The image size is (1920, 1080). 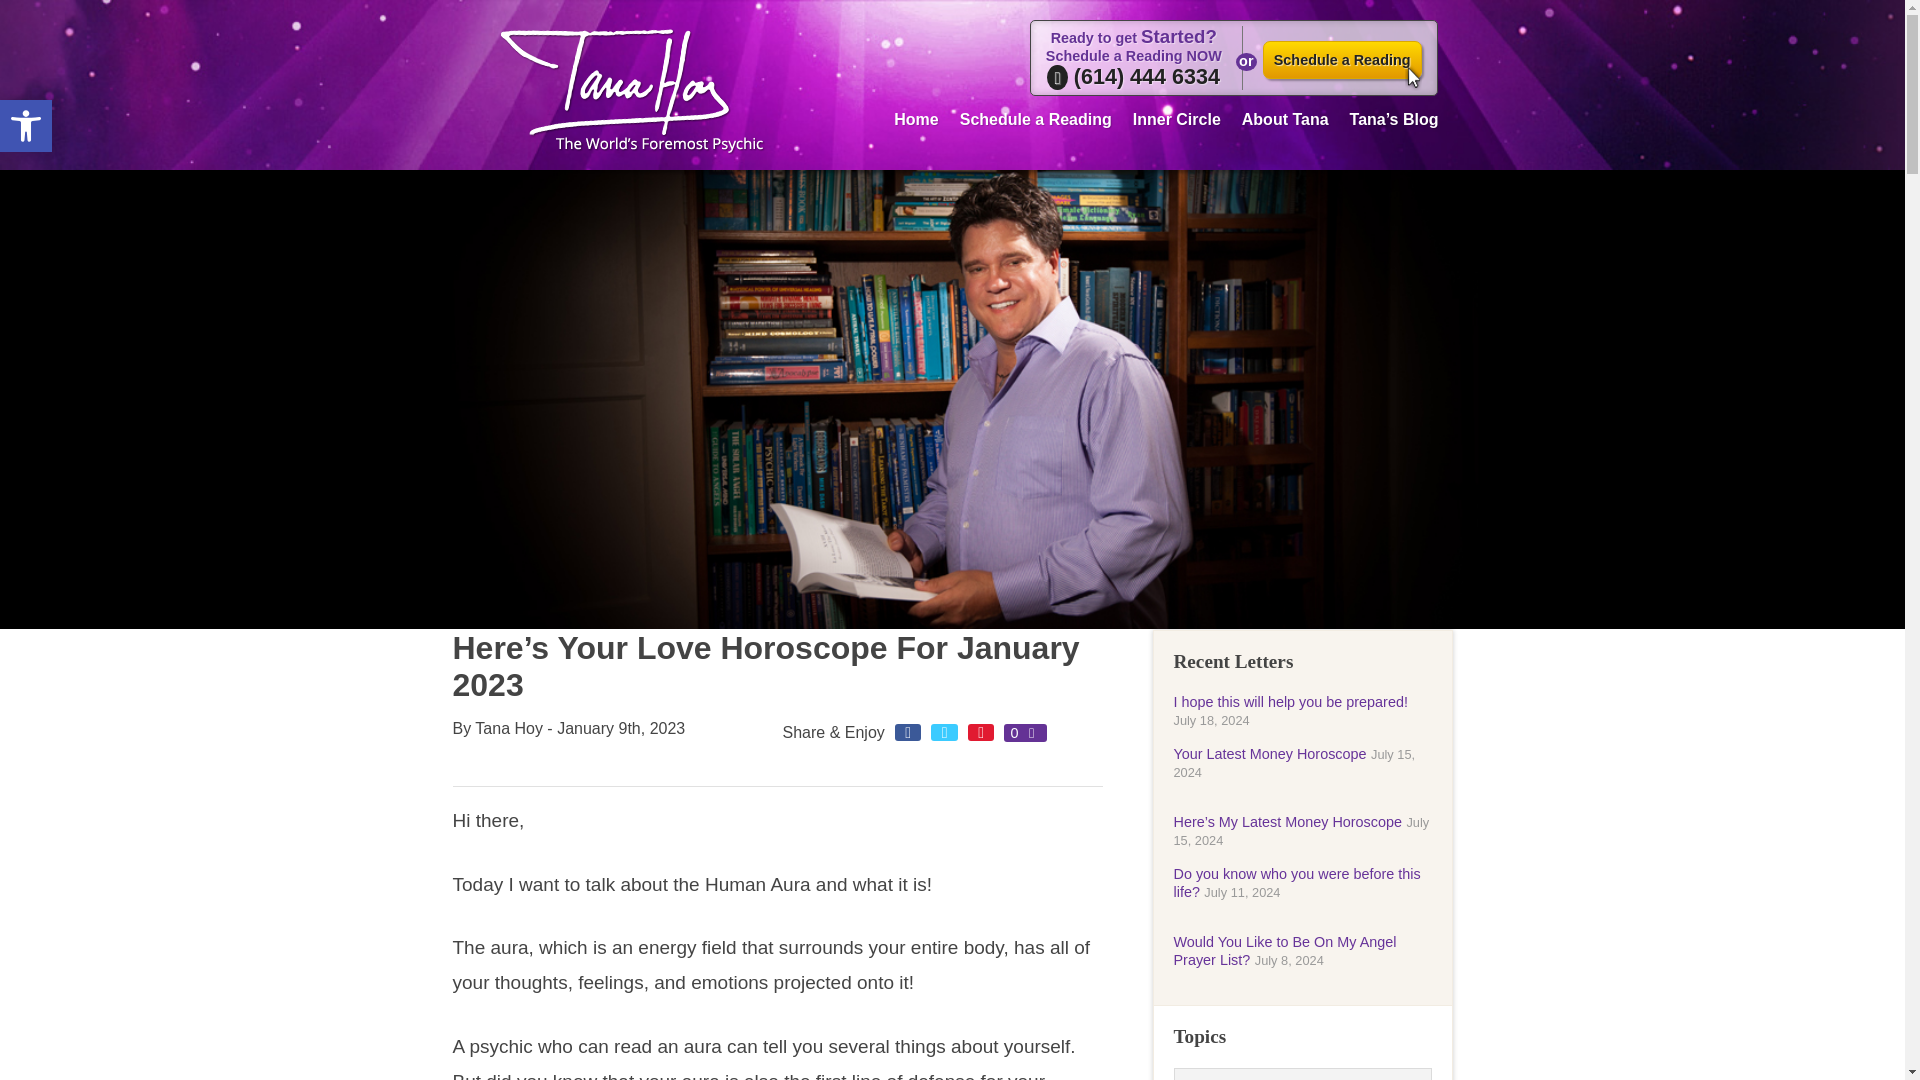 What do you see at coordinates (1285, 116) in the screenshot?
I see `About Tana` at bounding box center [1285, 116].